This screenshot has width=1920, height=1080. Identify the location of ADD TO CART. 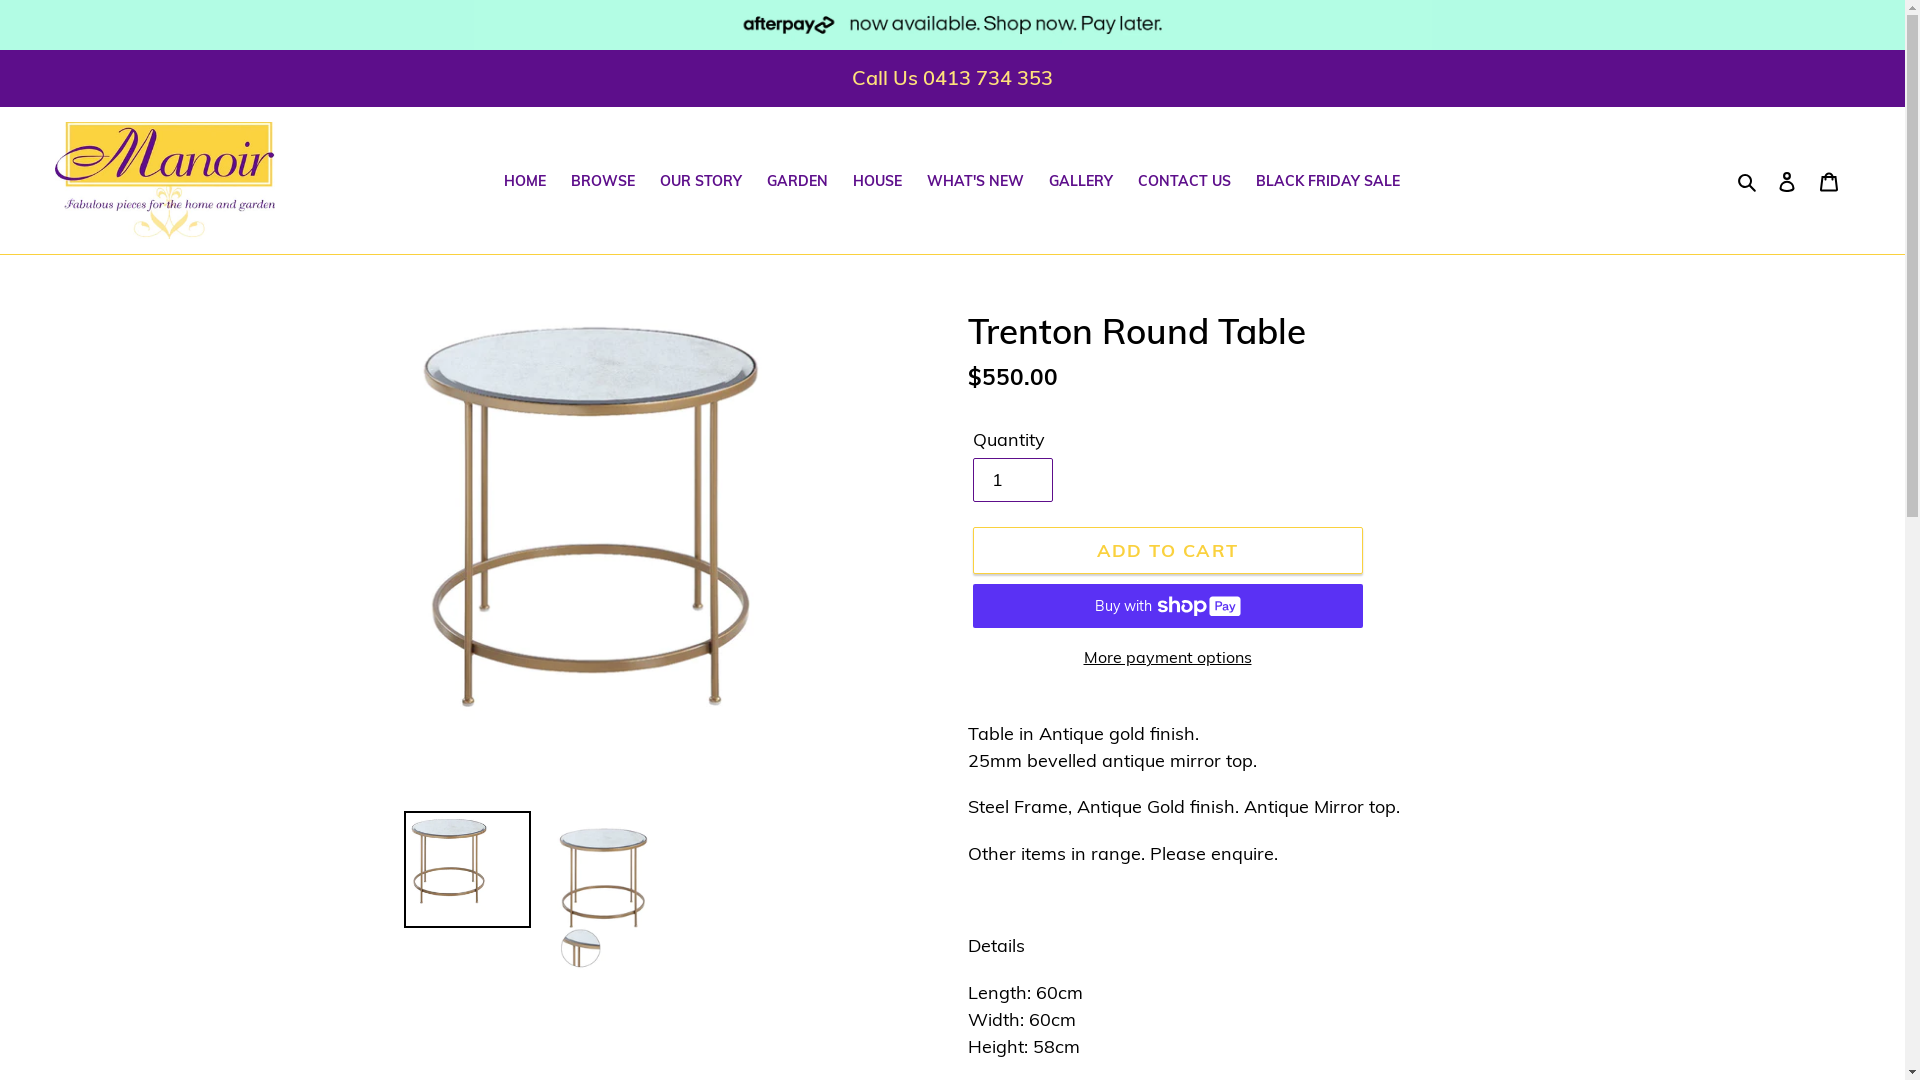
(1167, 550).